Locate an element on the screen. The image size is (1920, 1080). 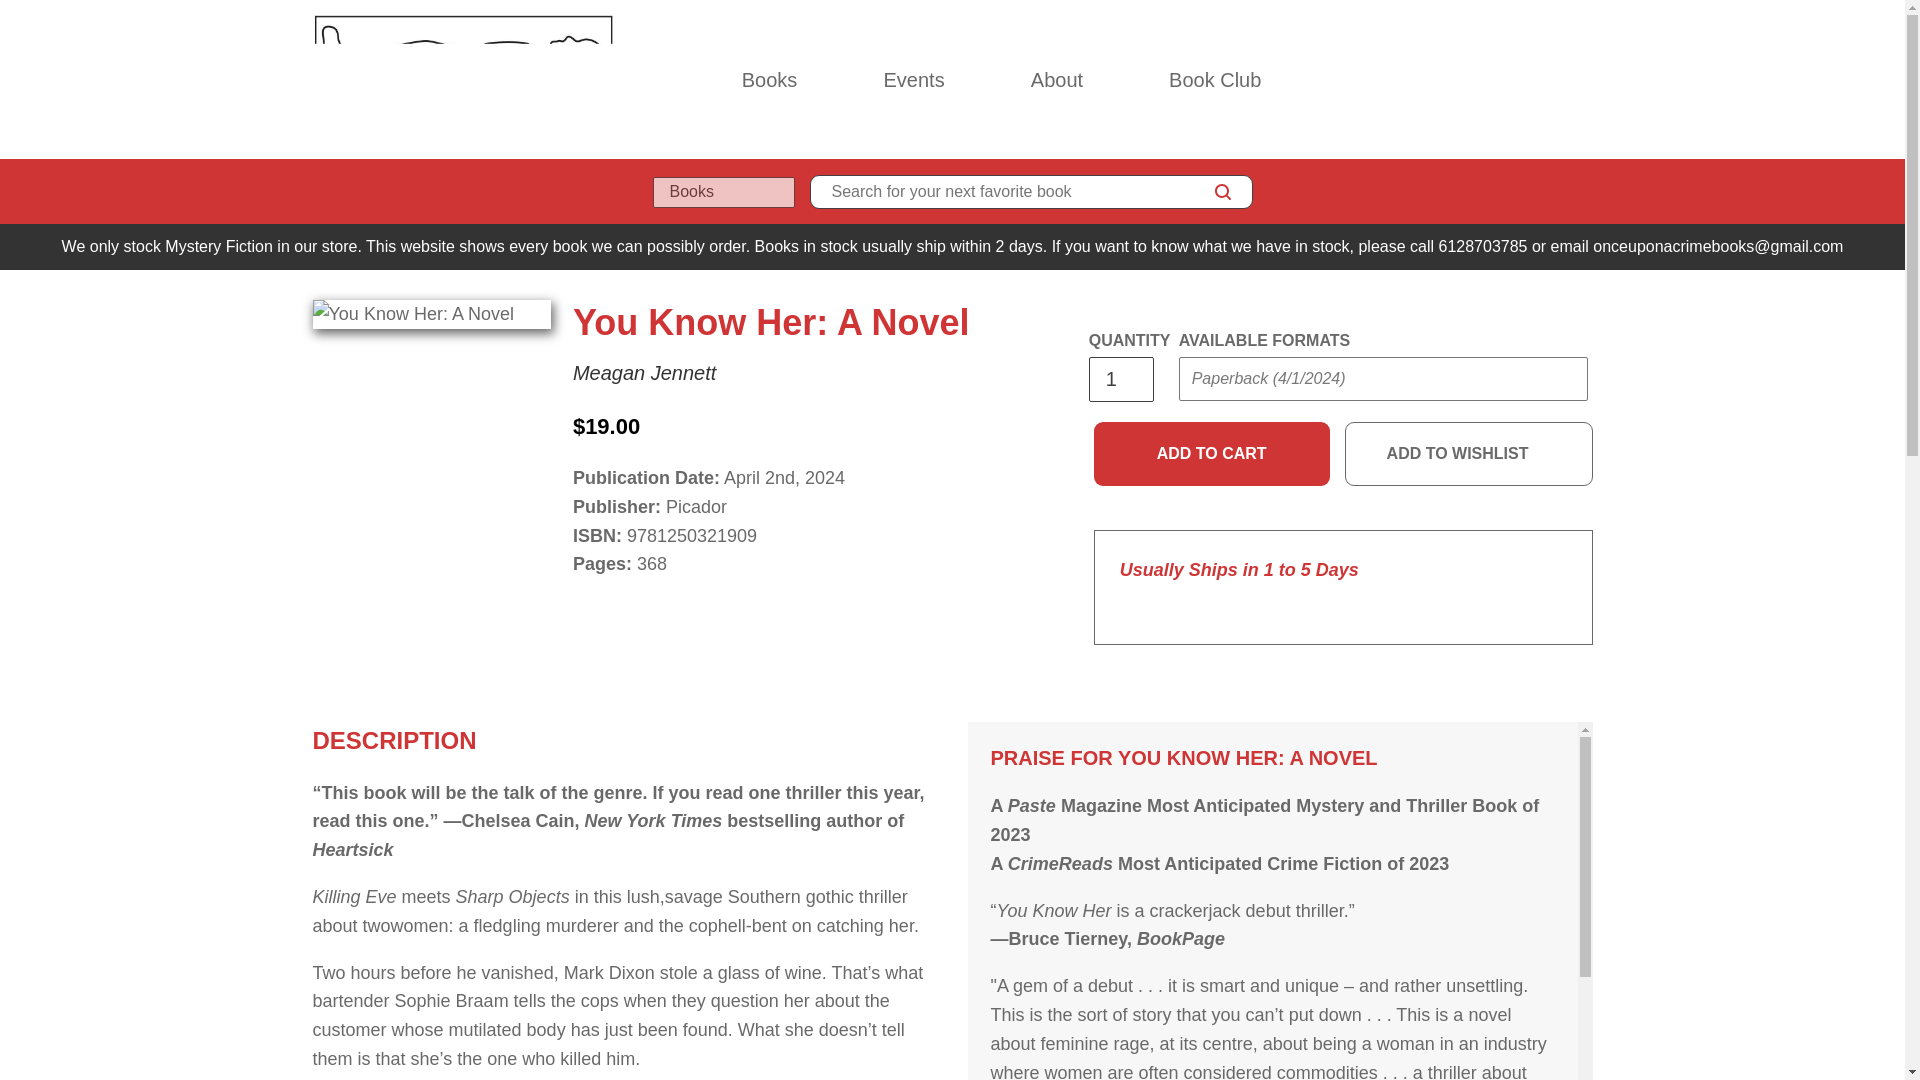
Books is located at coordinates (770, 80).